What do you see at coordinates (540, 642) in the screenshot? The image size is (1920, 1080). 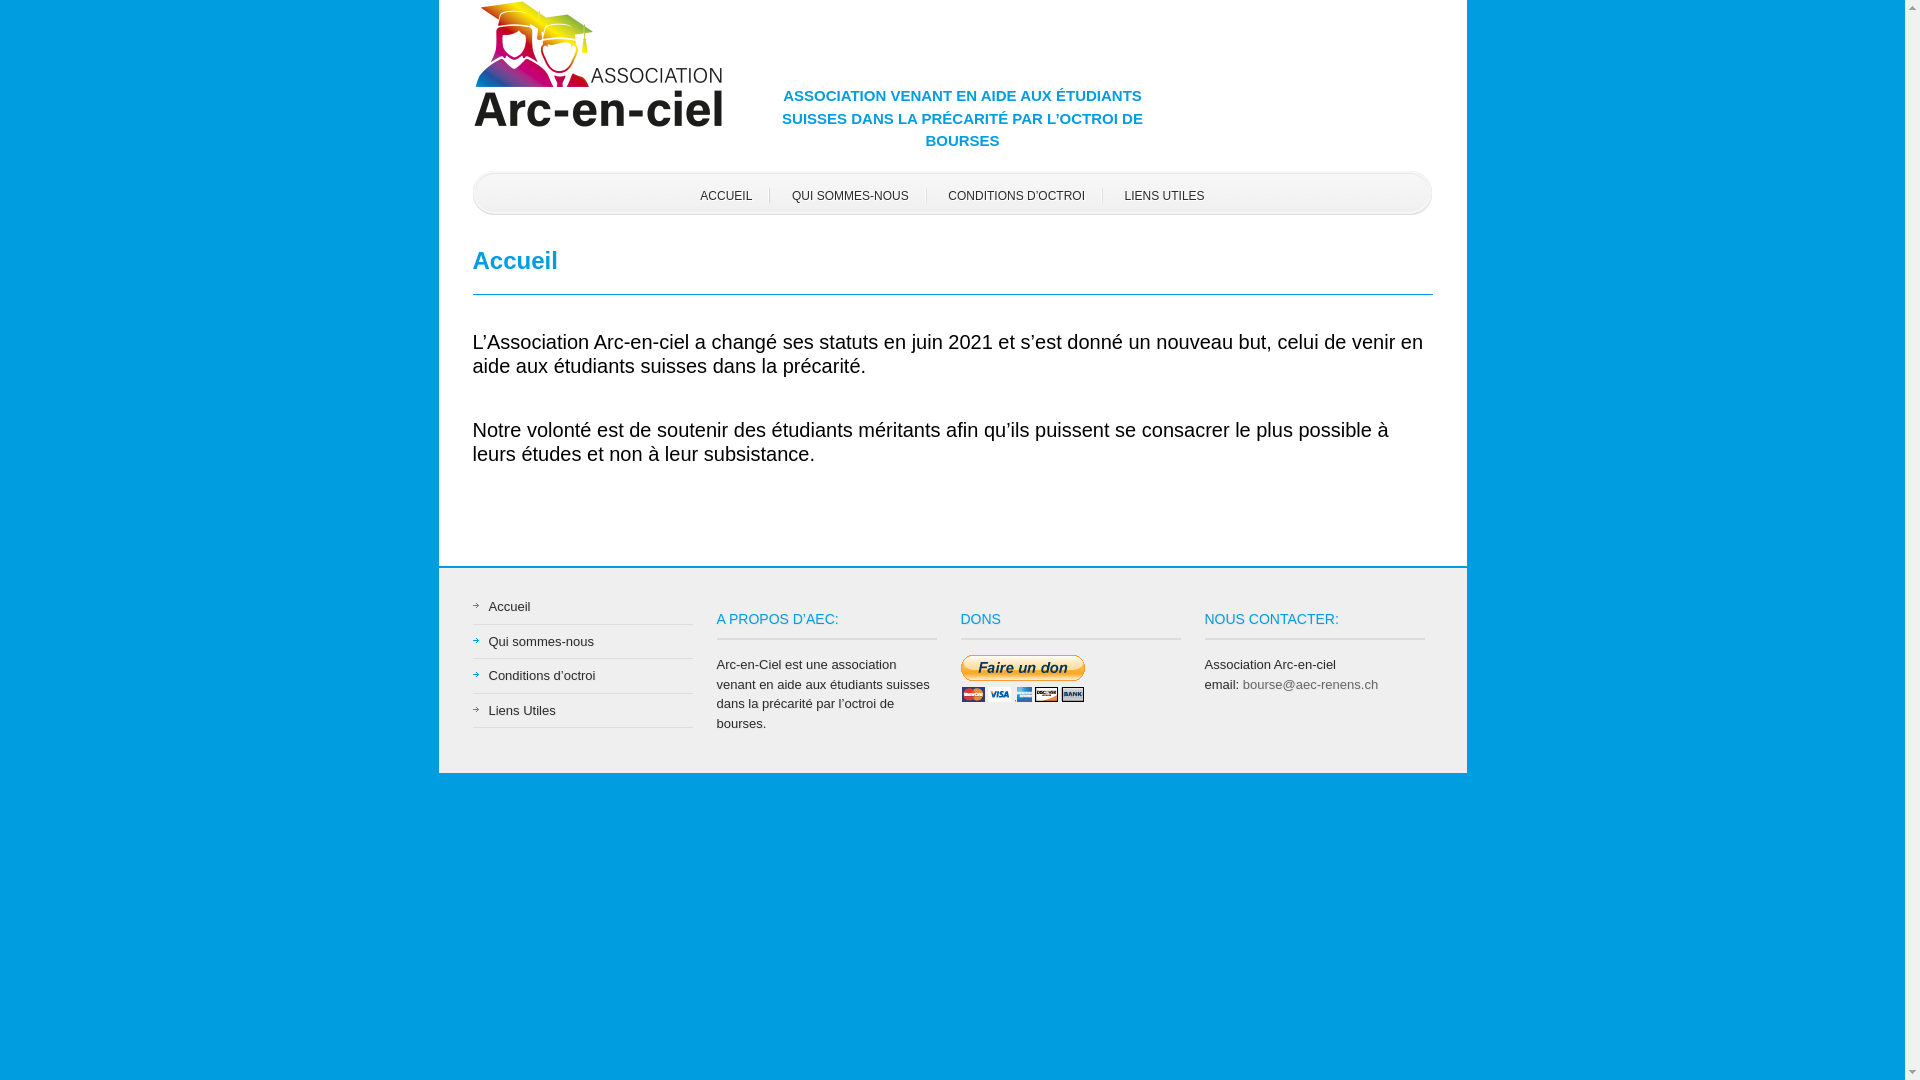 I see `Qui sommes-nous` at bounding box center [540, 642].